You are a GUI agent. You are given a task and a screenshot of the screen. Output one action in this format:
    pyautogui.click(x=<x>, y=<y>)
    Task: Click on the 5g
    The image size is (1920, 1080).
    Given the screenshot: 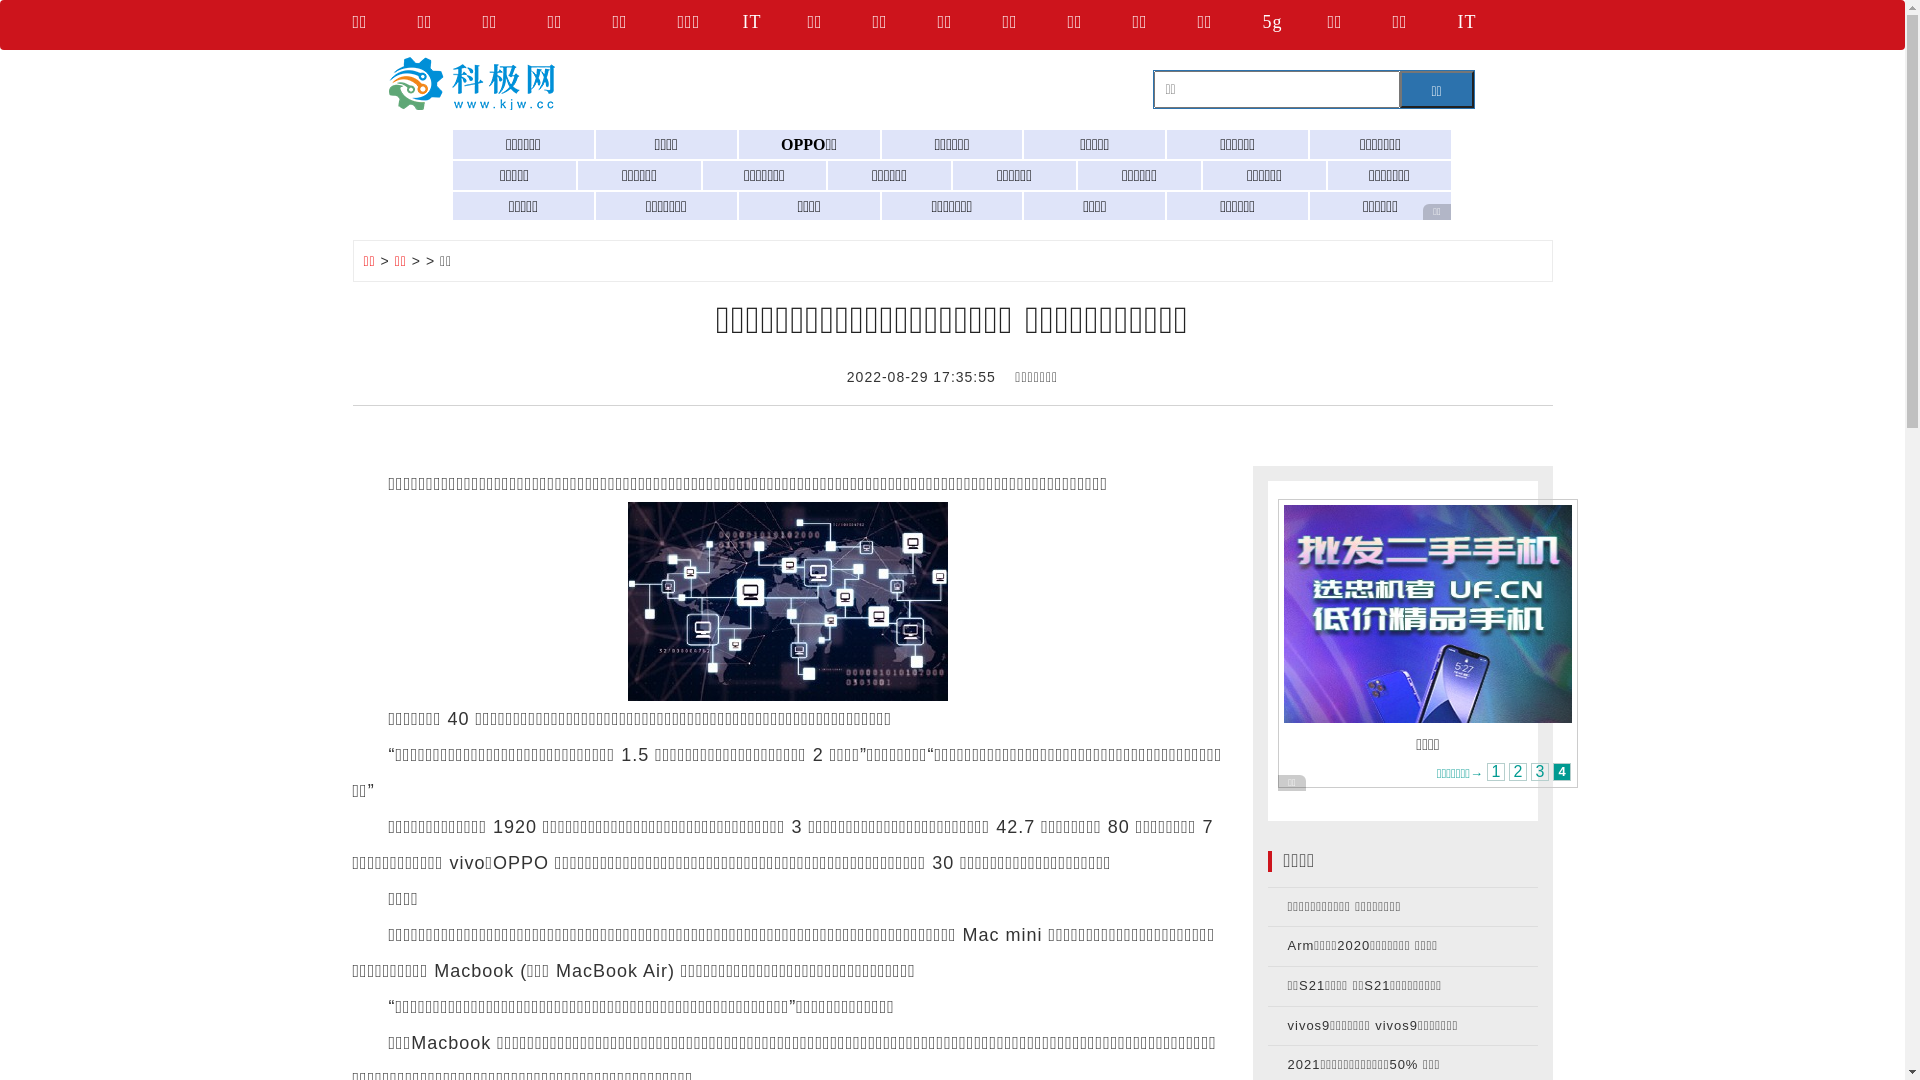 What is the action you would take?
    pyautogui.click(x=1294, y=25)
    